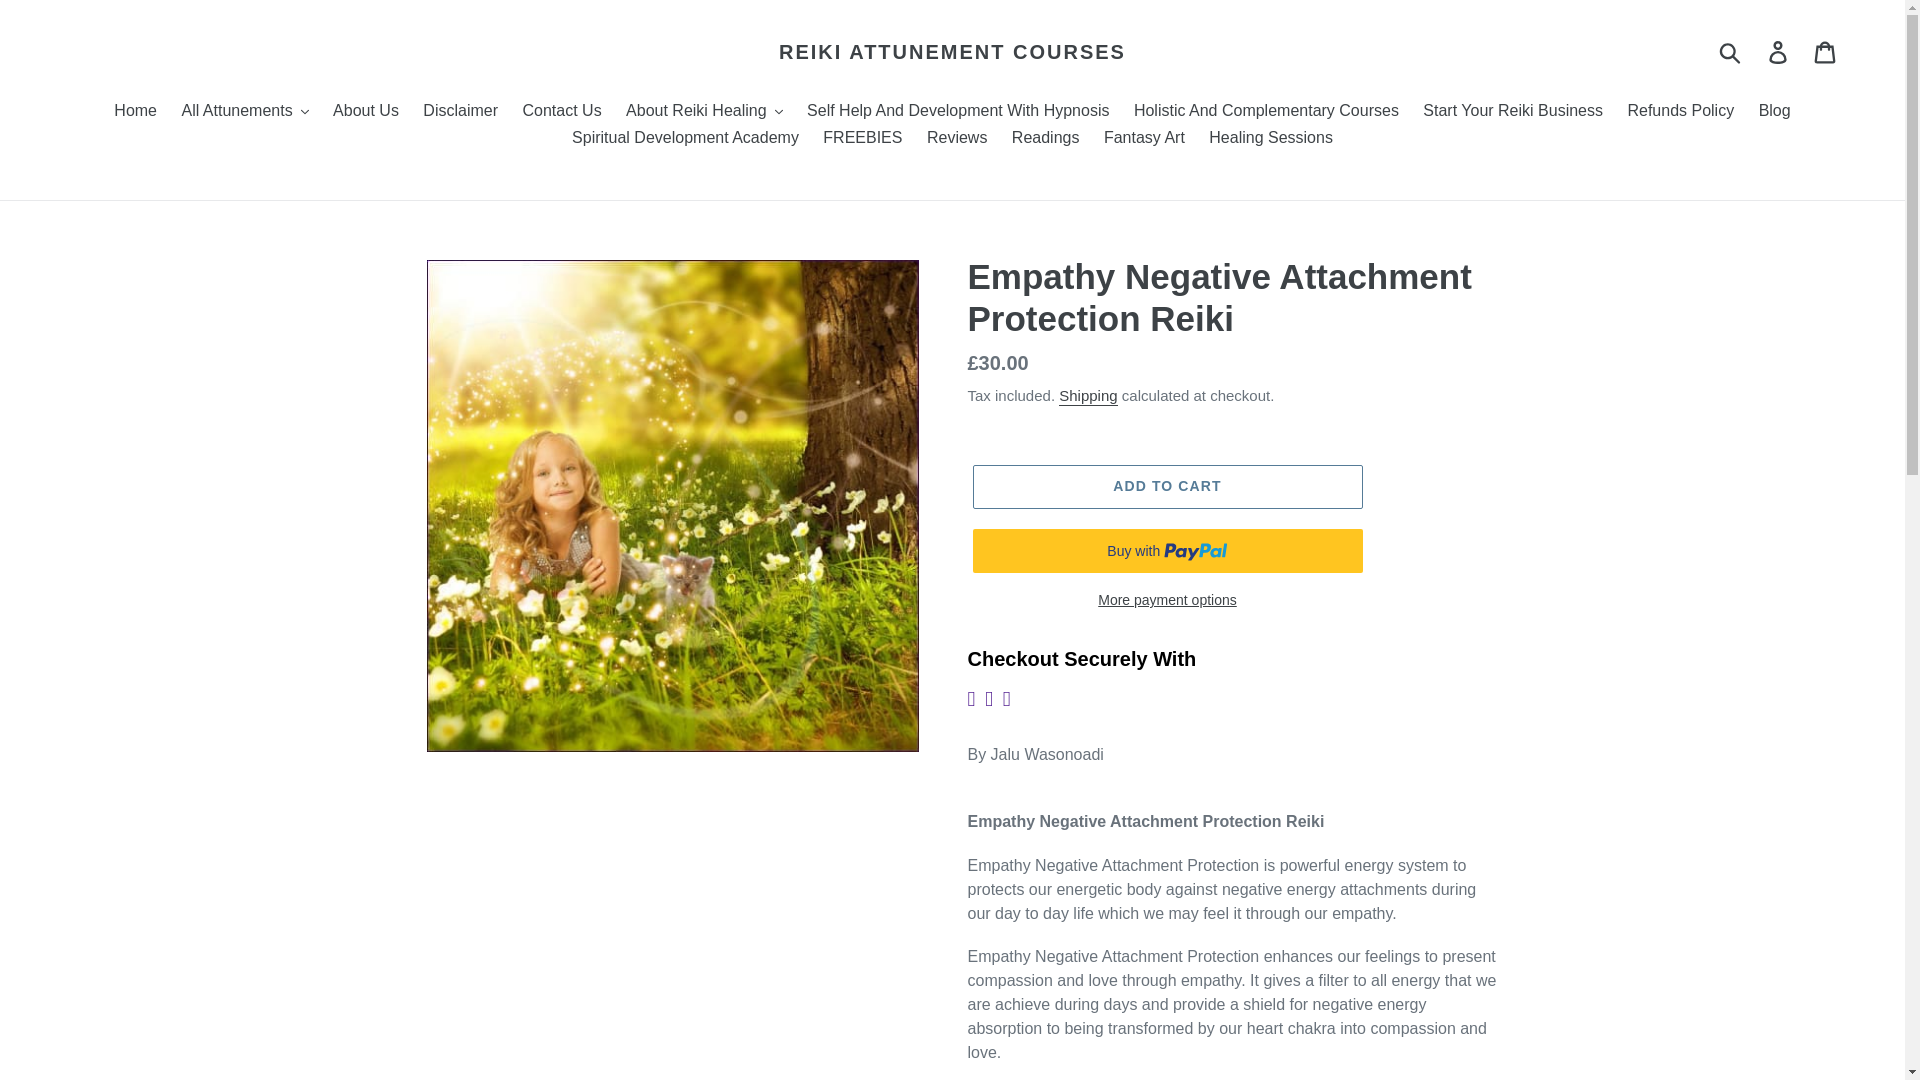 Image resolution: width=1920 pixels, height=1080 pixels. I want to click on About Us, so click(365, 112).